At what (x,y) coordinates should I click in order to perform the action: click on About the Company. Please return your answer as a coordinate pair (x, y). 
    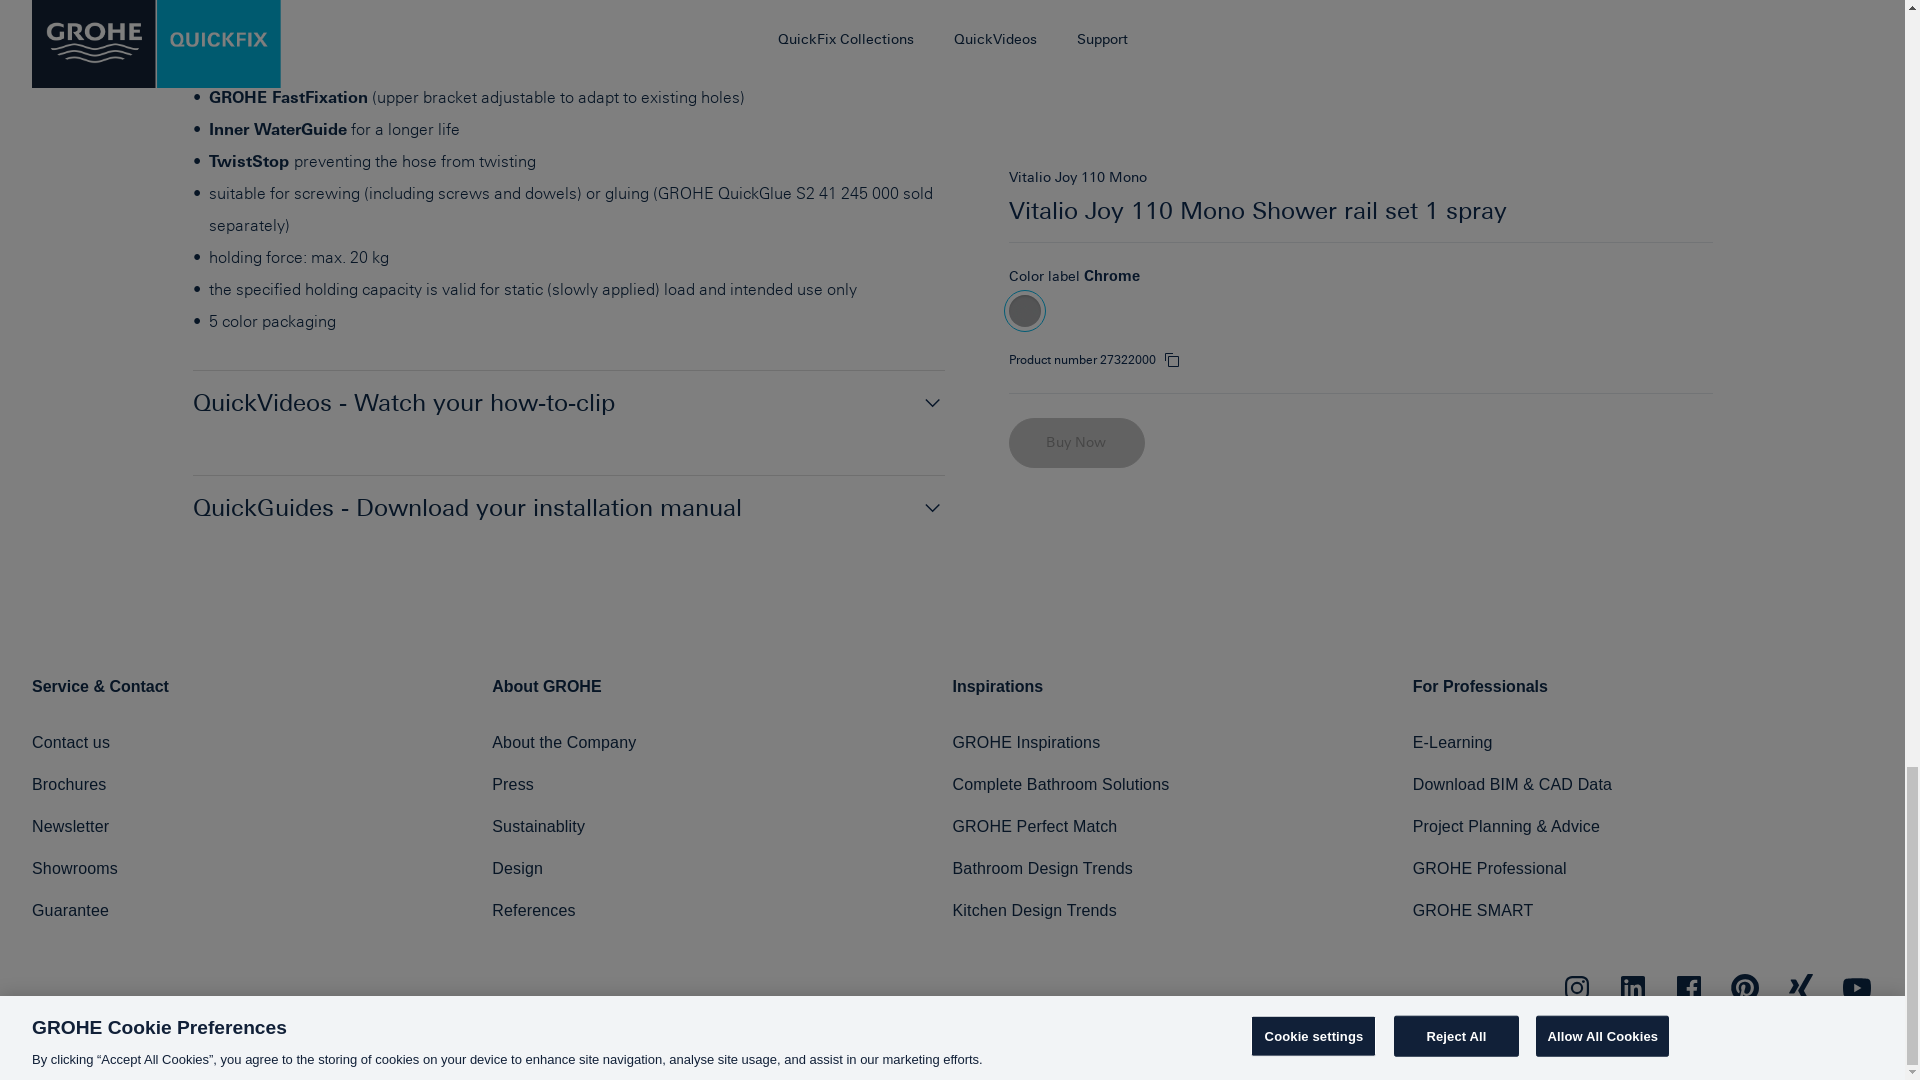
    Looking at the image, I should click on (563, 742).